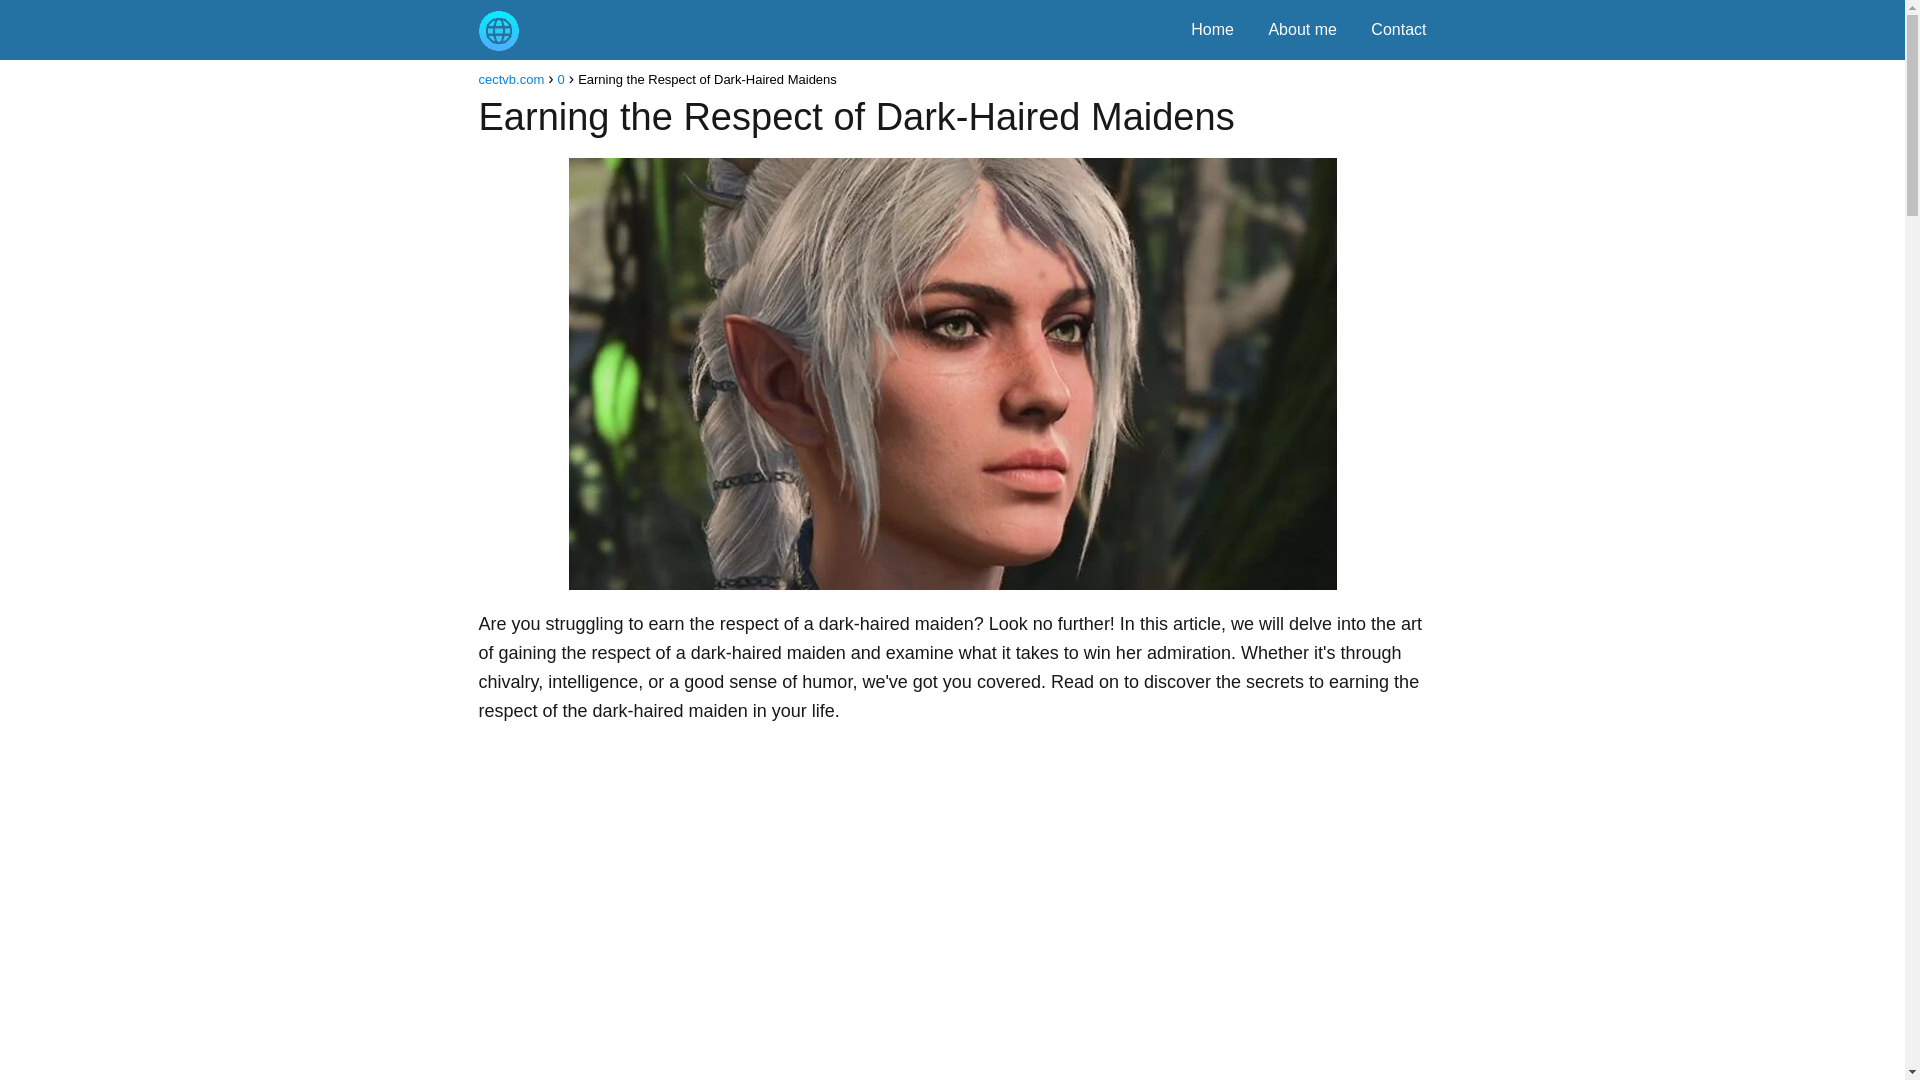  I want to click on cectvb.com, so click(510, 80).